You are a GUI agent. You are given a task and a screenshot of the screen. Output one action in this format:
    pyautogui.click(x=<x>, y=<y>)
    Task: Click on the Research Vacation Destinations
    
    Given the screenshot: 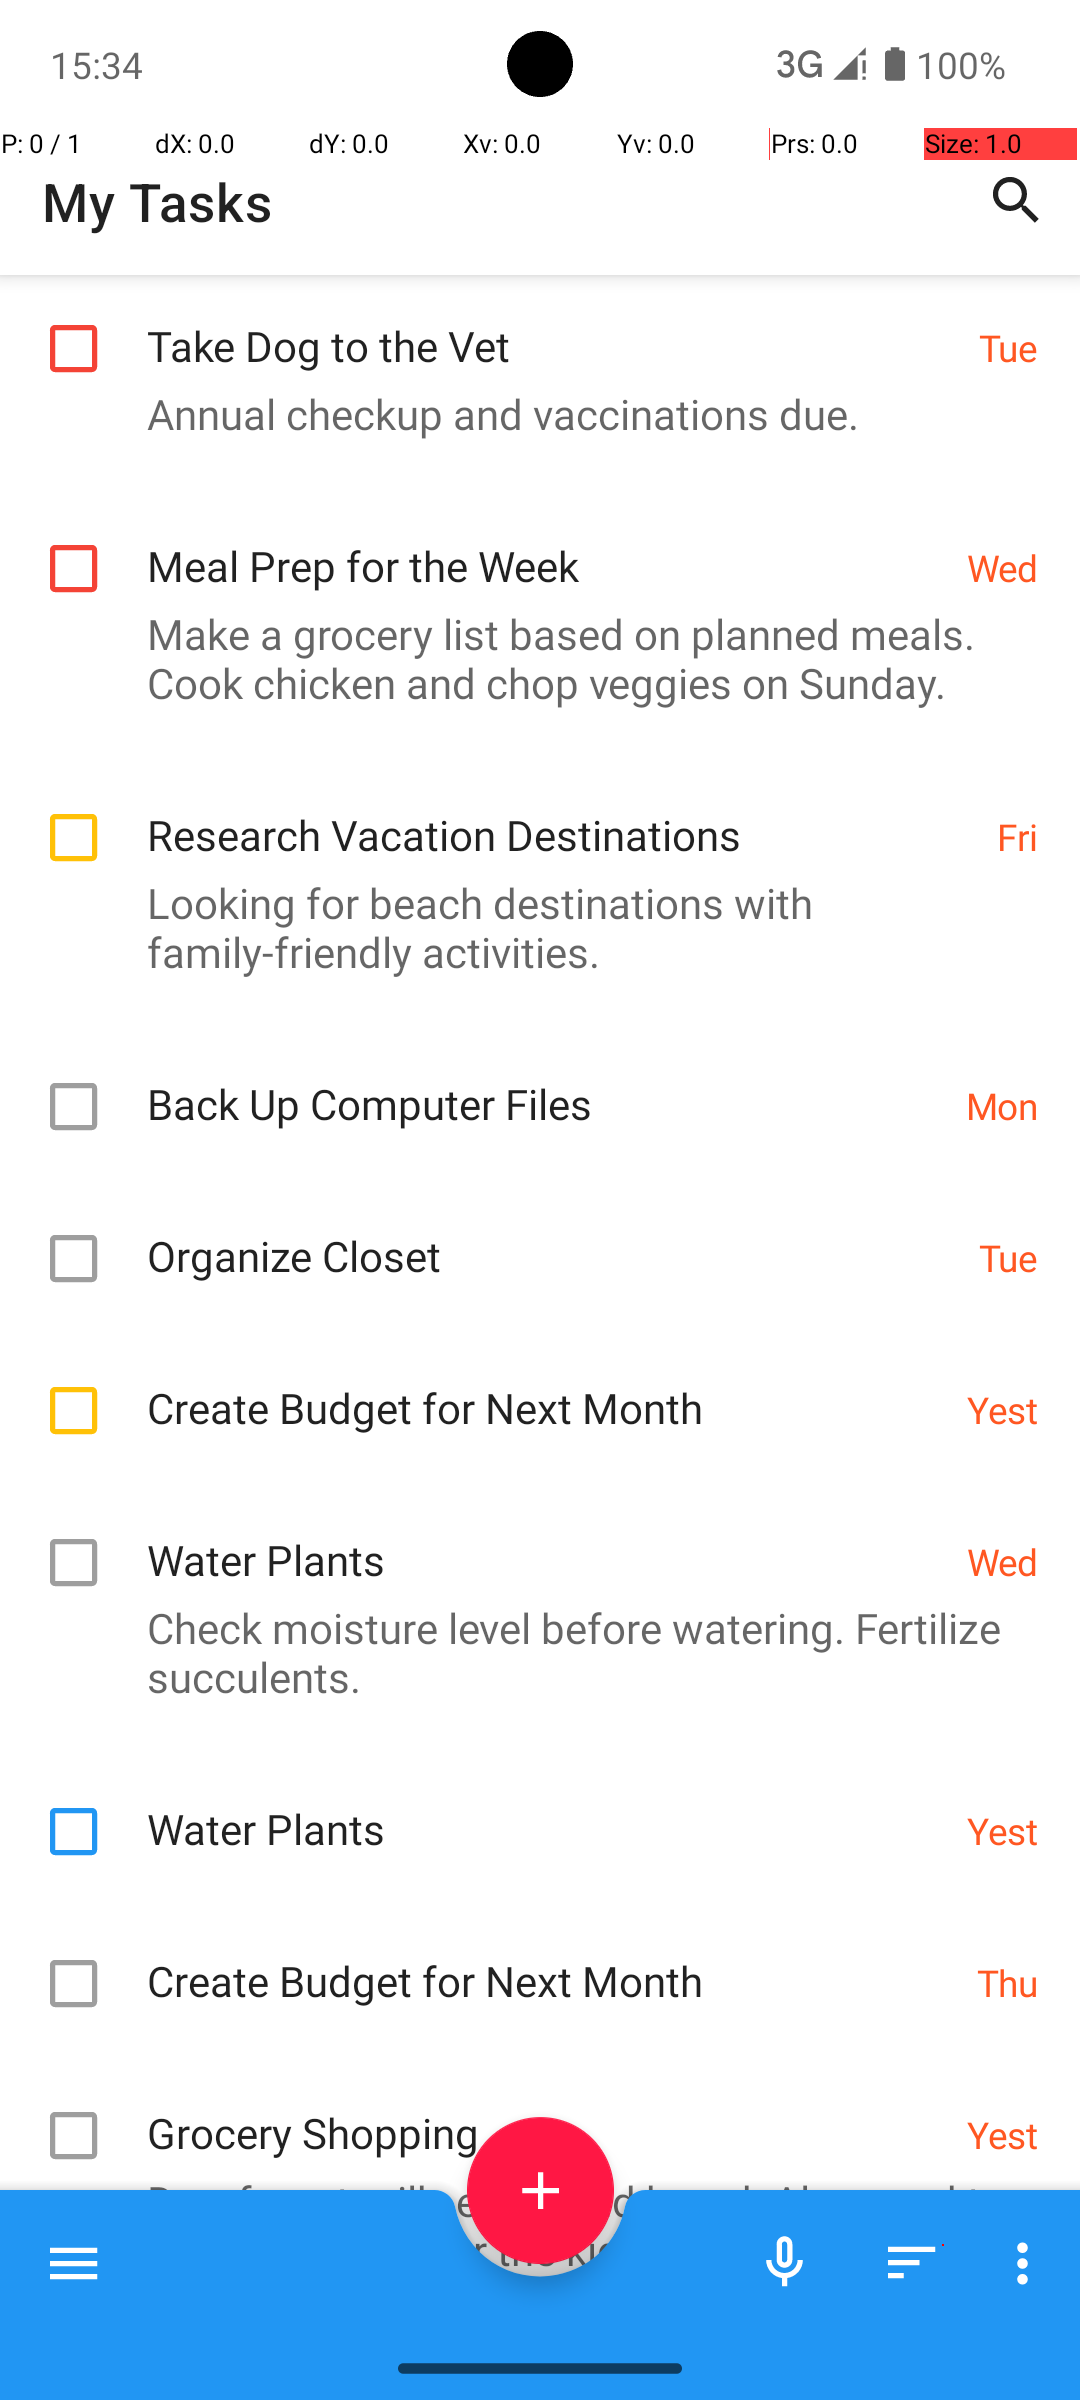 What is the action you would take?
    pyautogui.click(x=562, y=814)
    